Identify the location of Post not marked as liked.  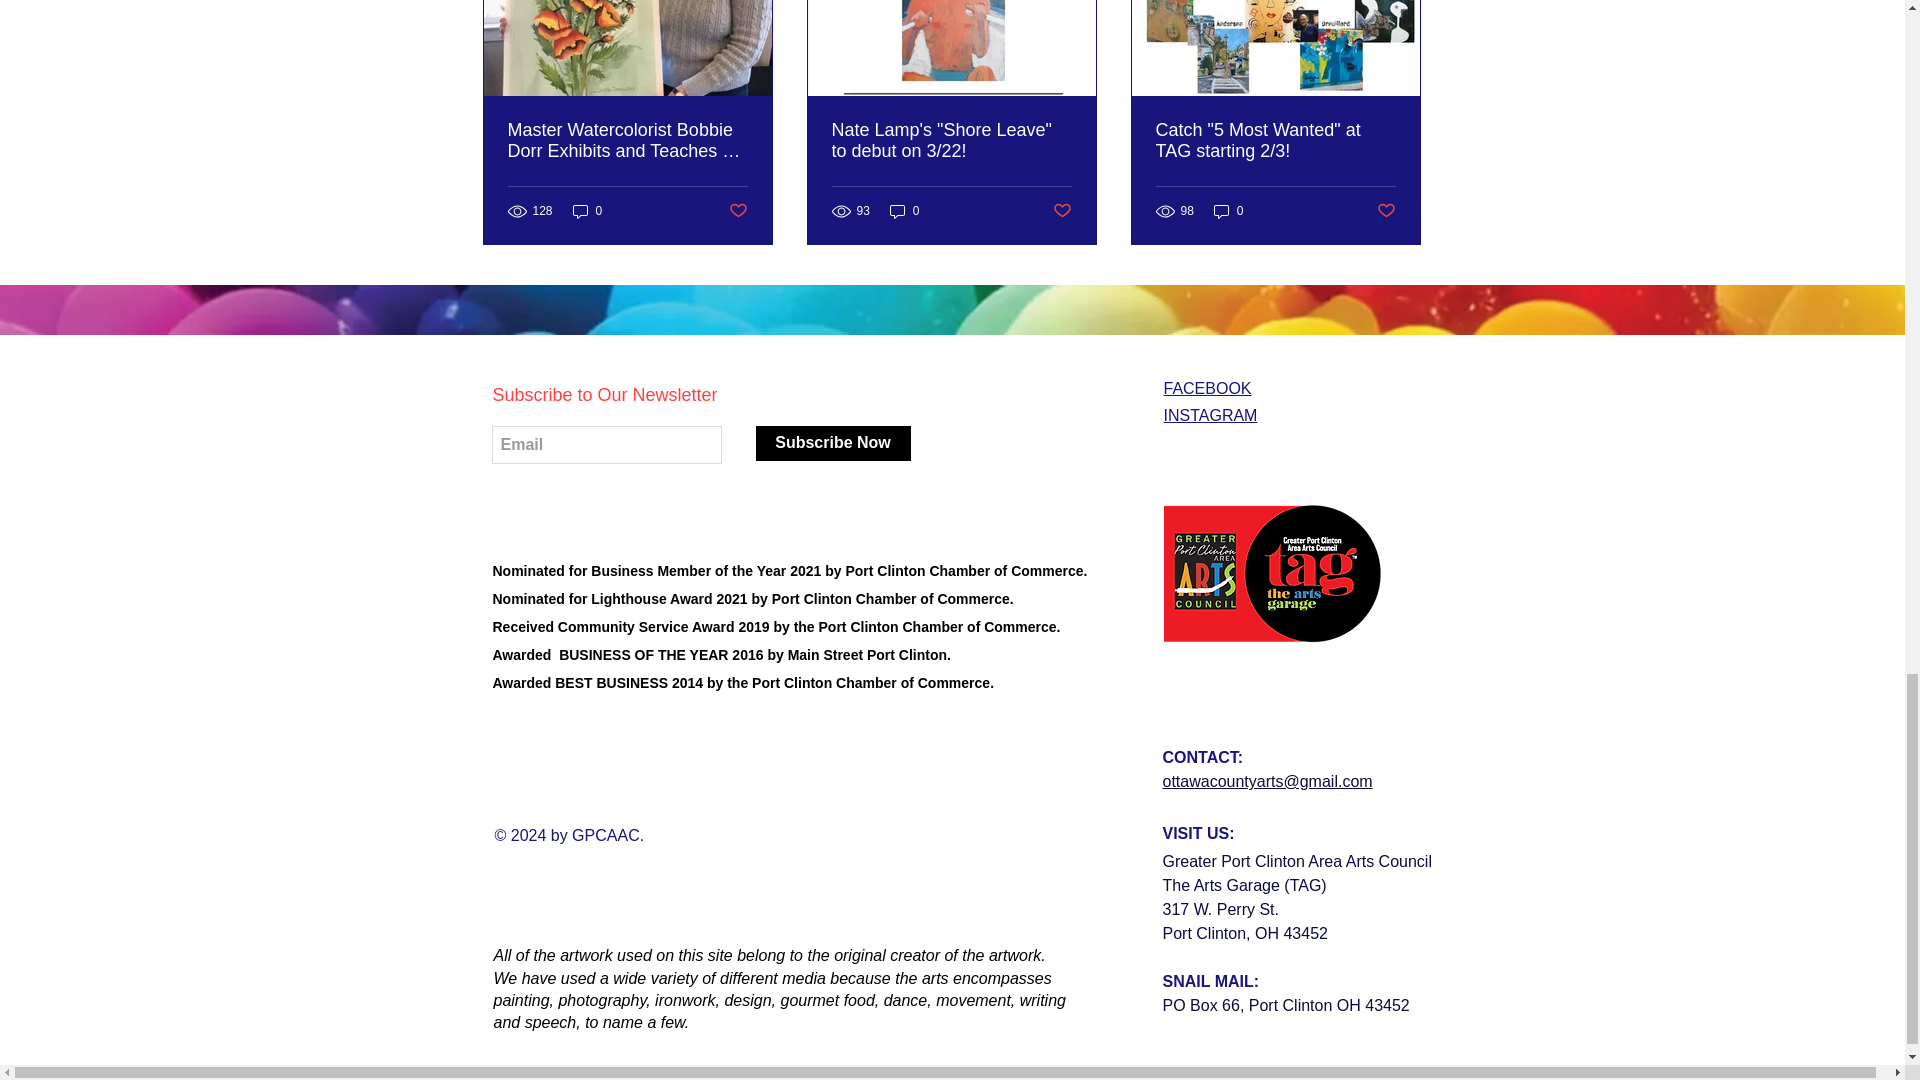
(1062, 211).